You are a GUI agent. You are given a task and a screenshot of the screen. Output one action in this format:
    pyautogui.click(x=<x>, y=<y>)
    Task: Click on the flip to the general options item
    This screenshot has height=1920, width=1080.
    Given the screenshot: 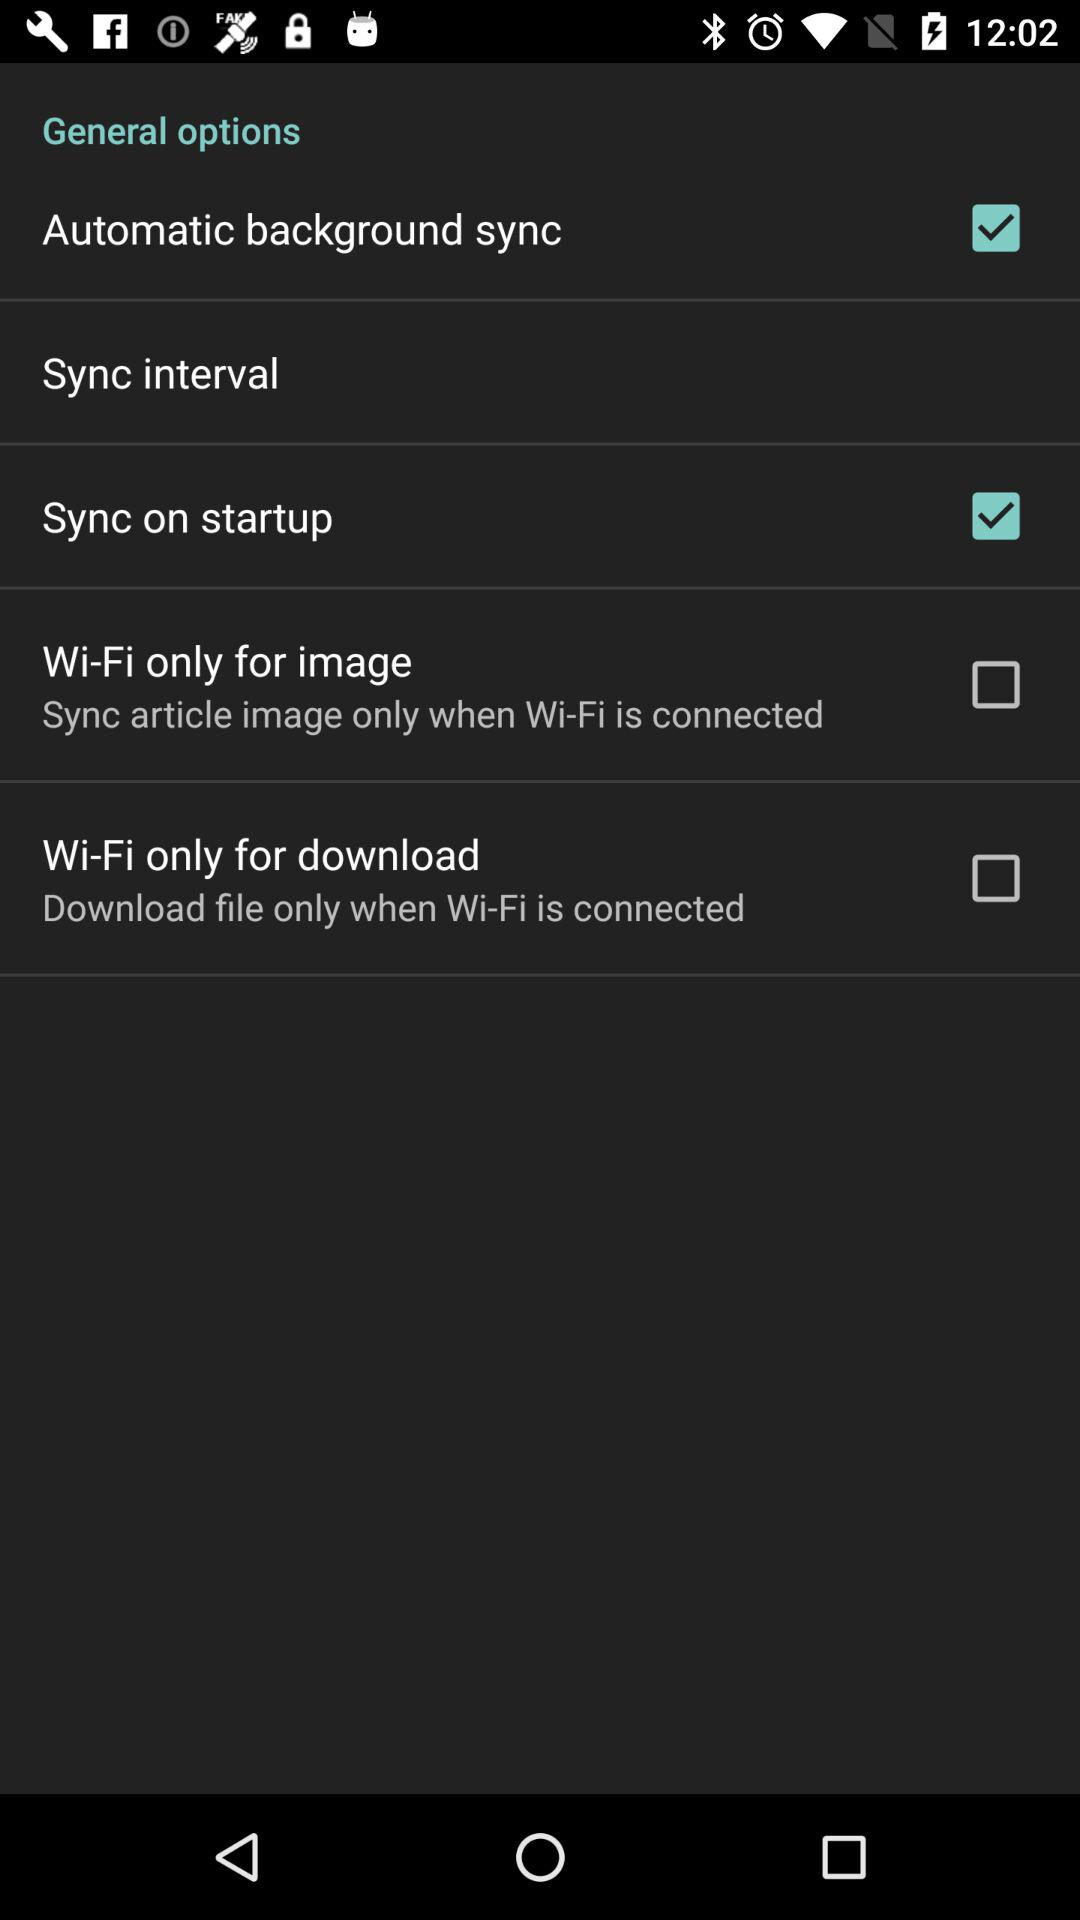 What is the action you would take?
    pyautogui.click(x=540, y=108)
    